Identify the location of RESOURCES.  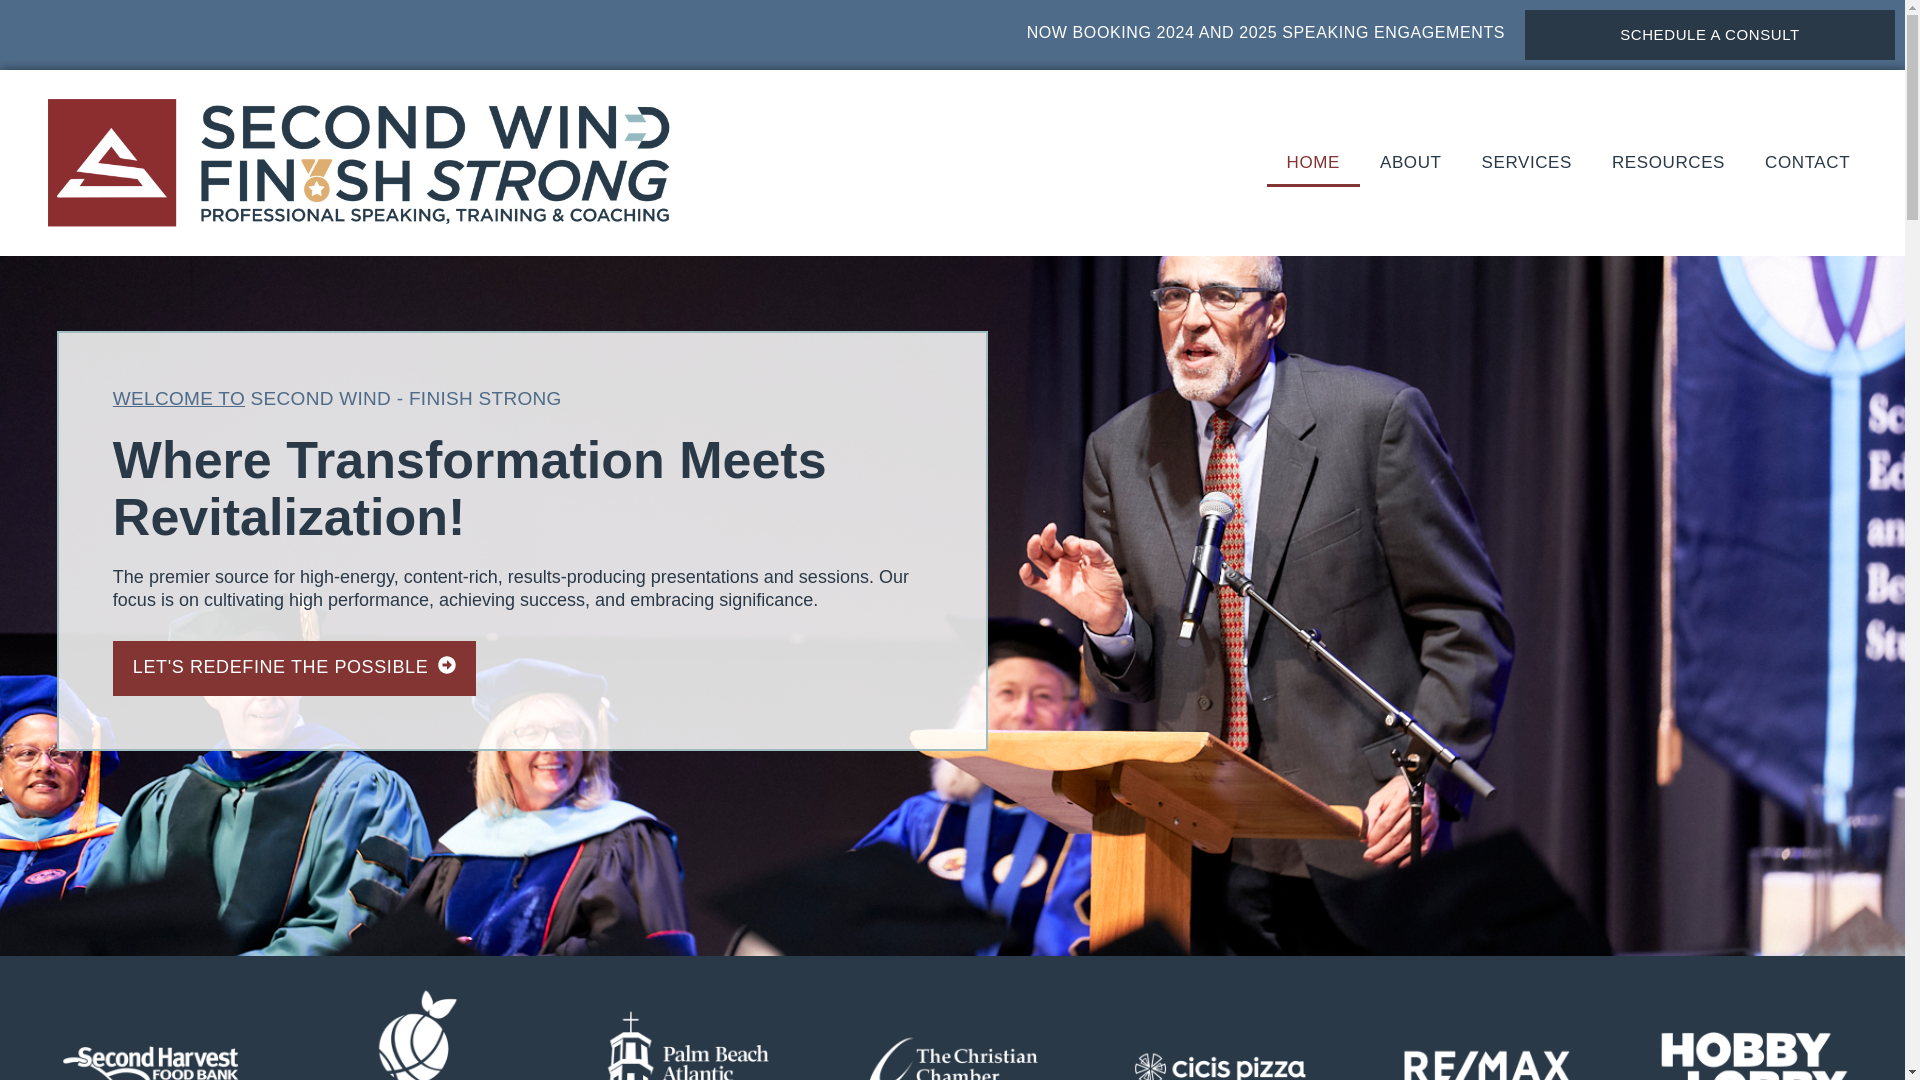
(1668, 162).